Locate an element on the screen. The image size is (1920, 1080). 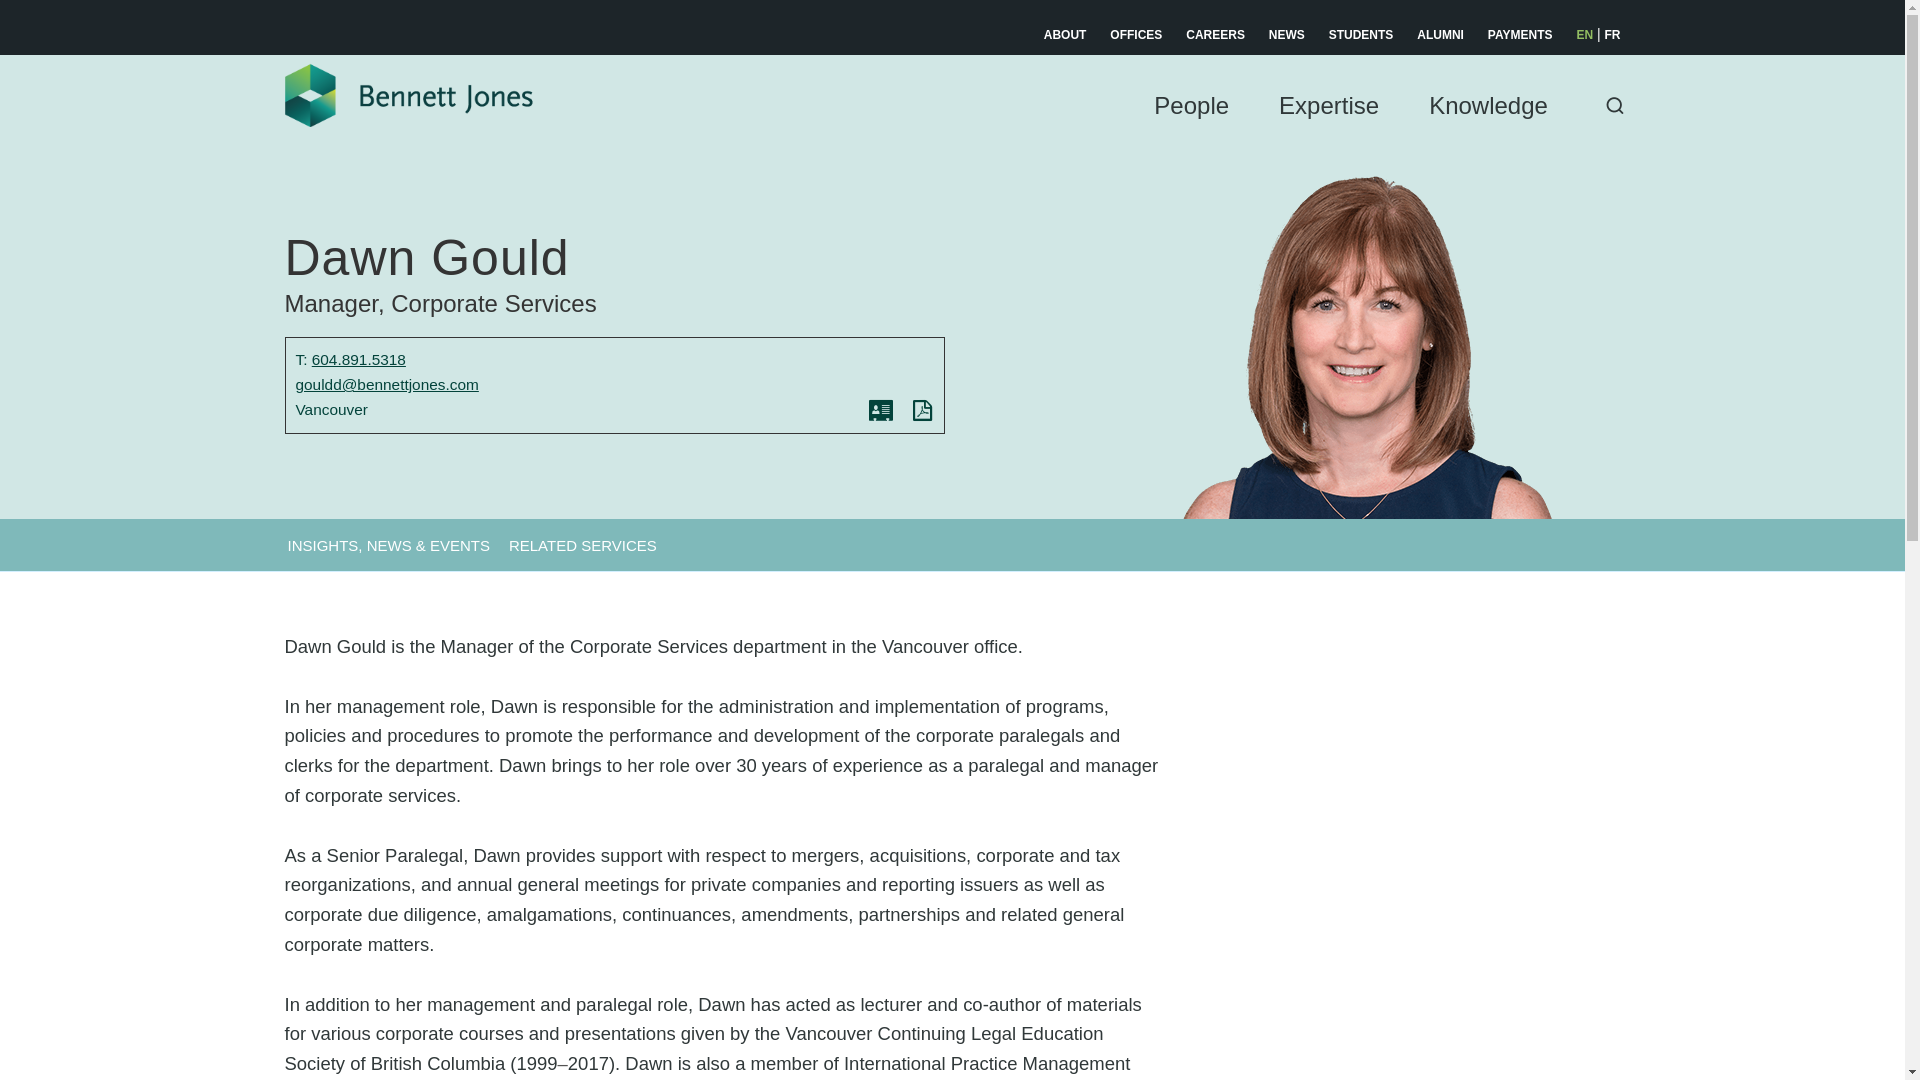
PAYMENTS is located at coordinates (1520, 35).